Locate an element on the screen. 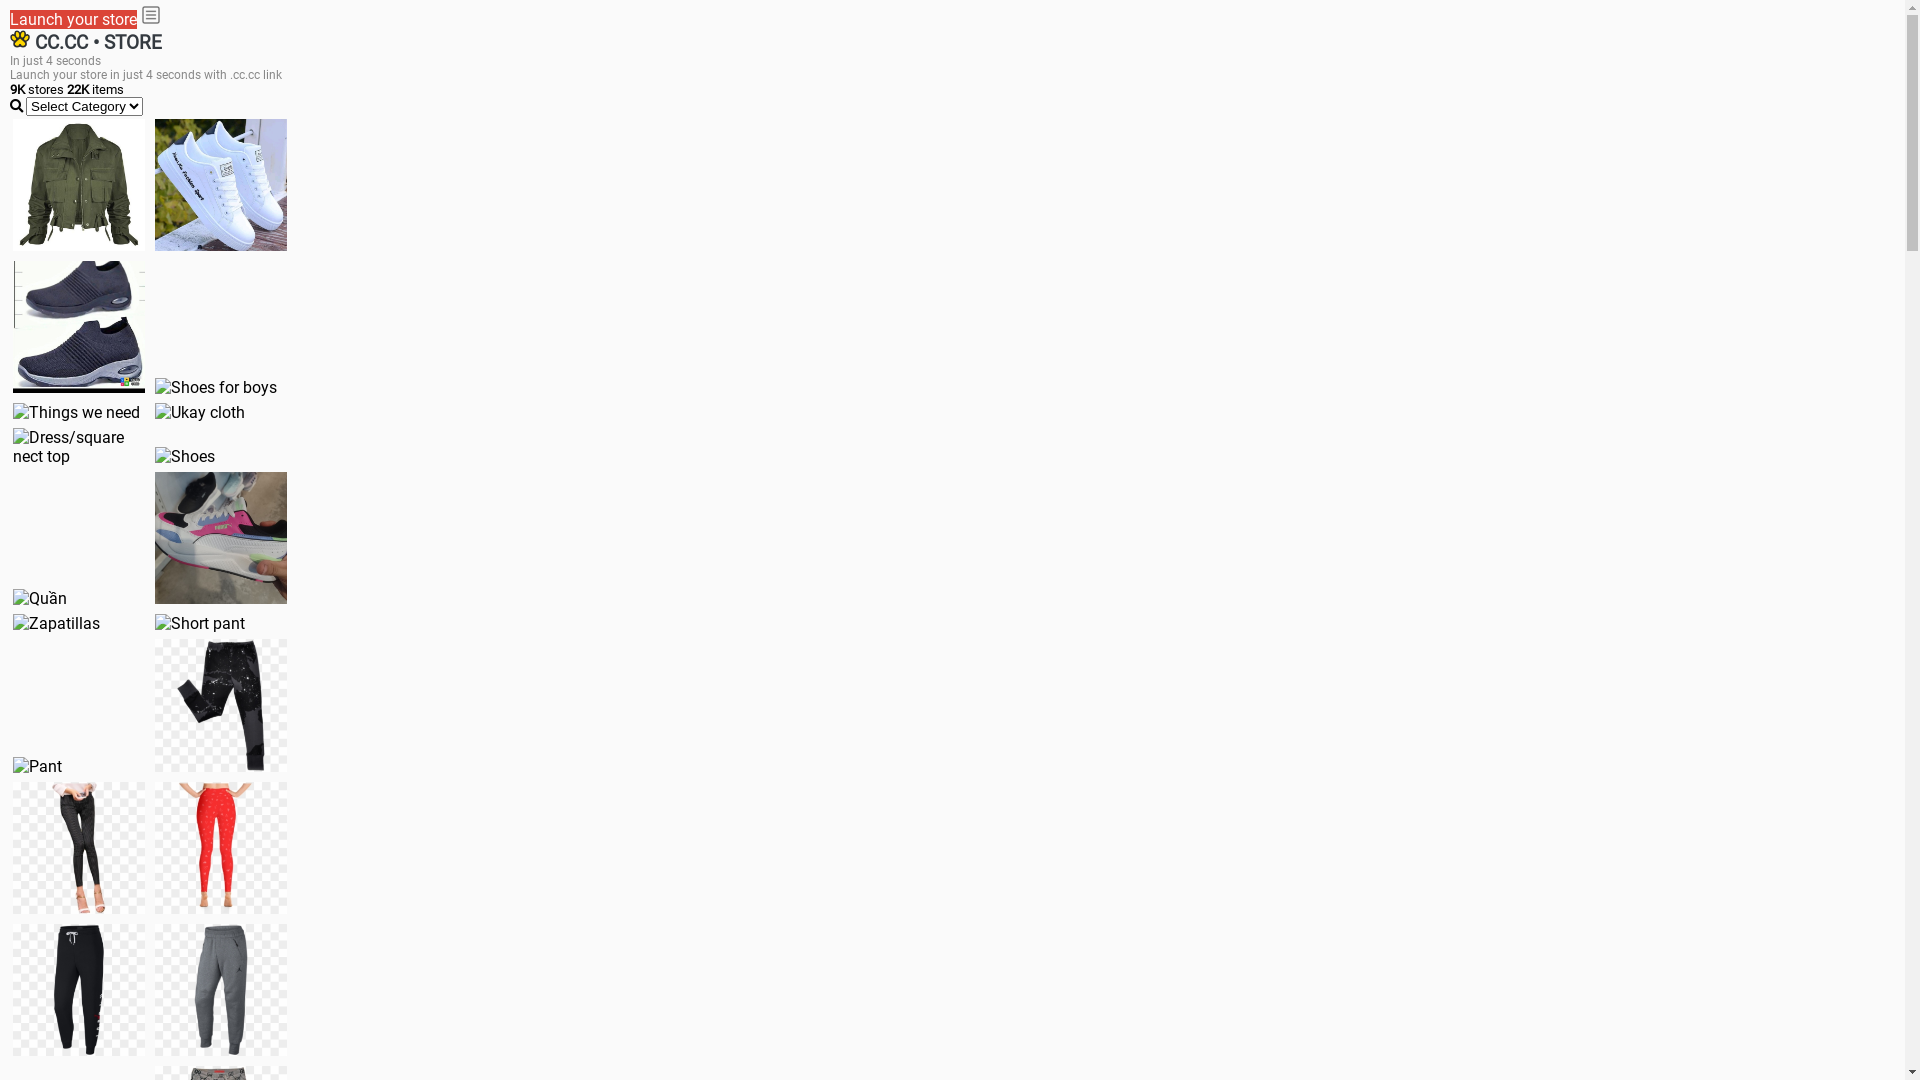 The width and height of the screenshot is (1920, 1080). Zapatillas pumas is located at coordinates (221, 538).